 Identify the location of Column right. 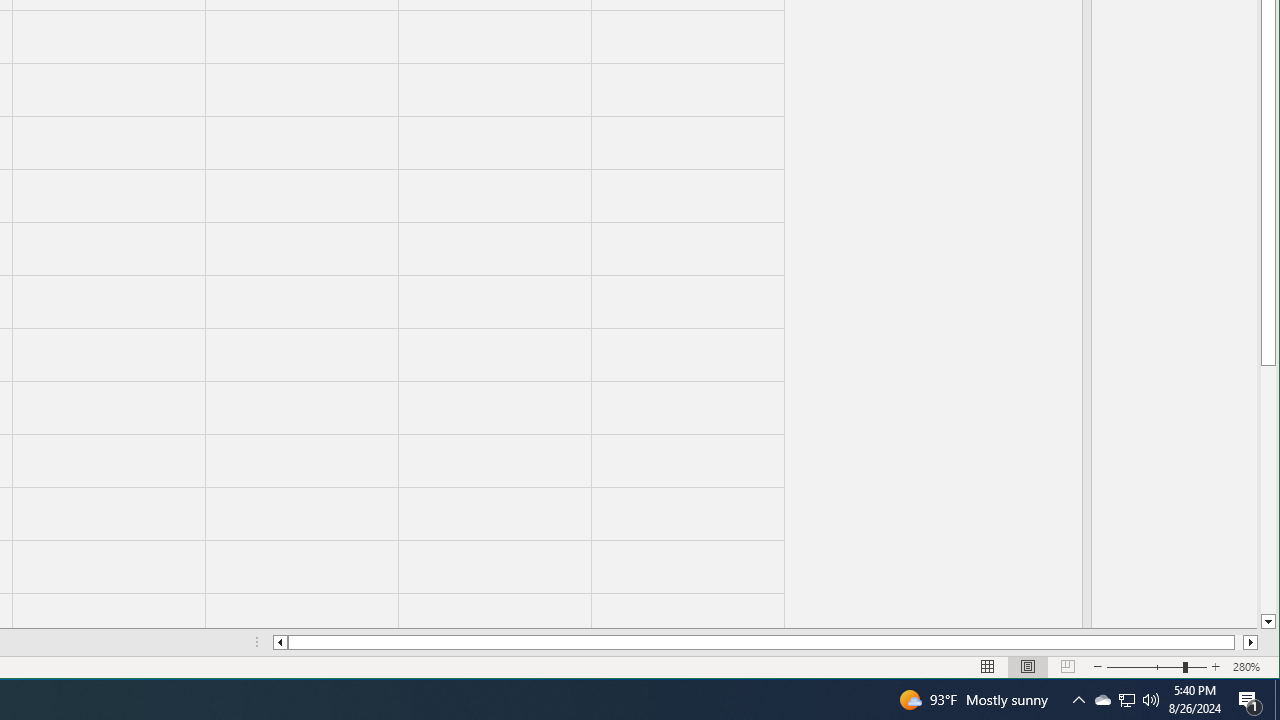
(1250, 642).